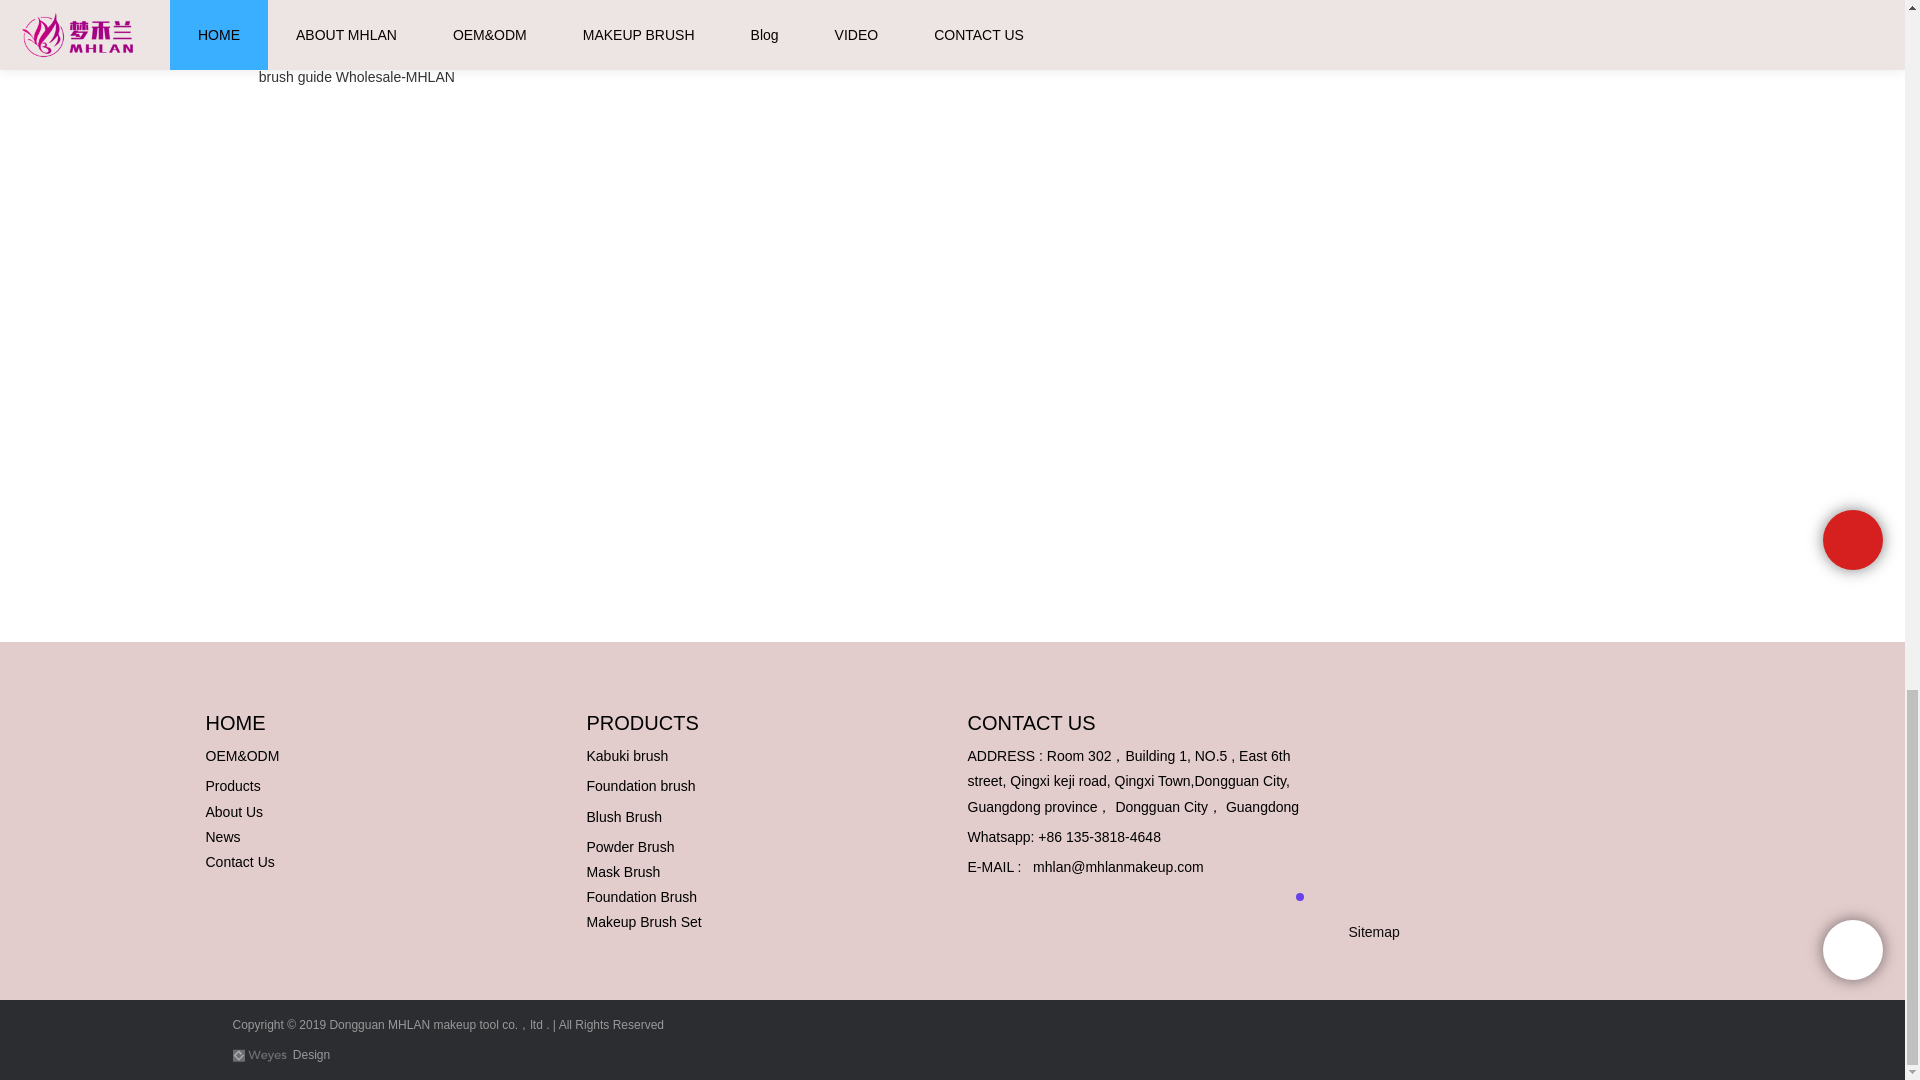 This screenshot has height=1080, width=1920. What do you see at coordinates (234, 811) in the screenshot?
I see `About Us` at bounding box center [234, 811].